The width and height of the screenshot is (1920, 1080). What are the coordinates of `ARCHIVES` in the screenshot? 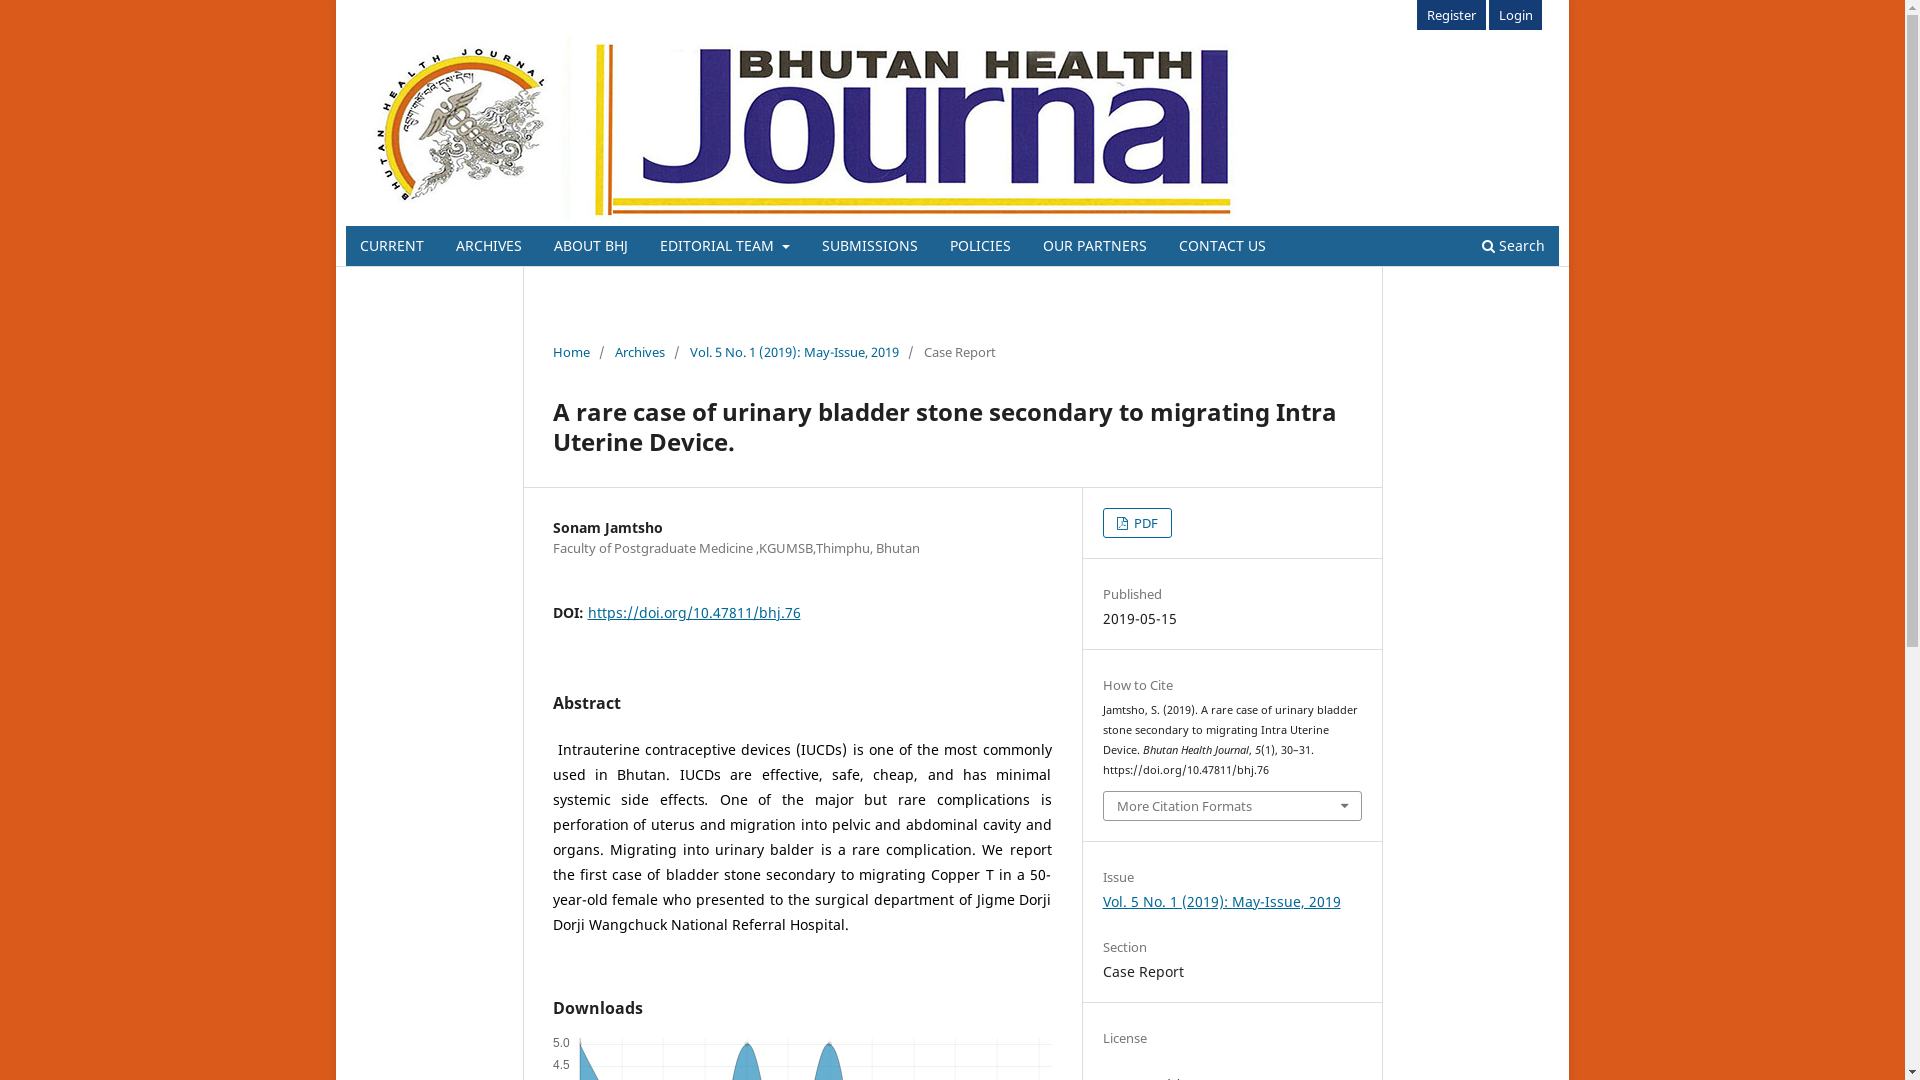 It's located at (489, 248).